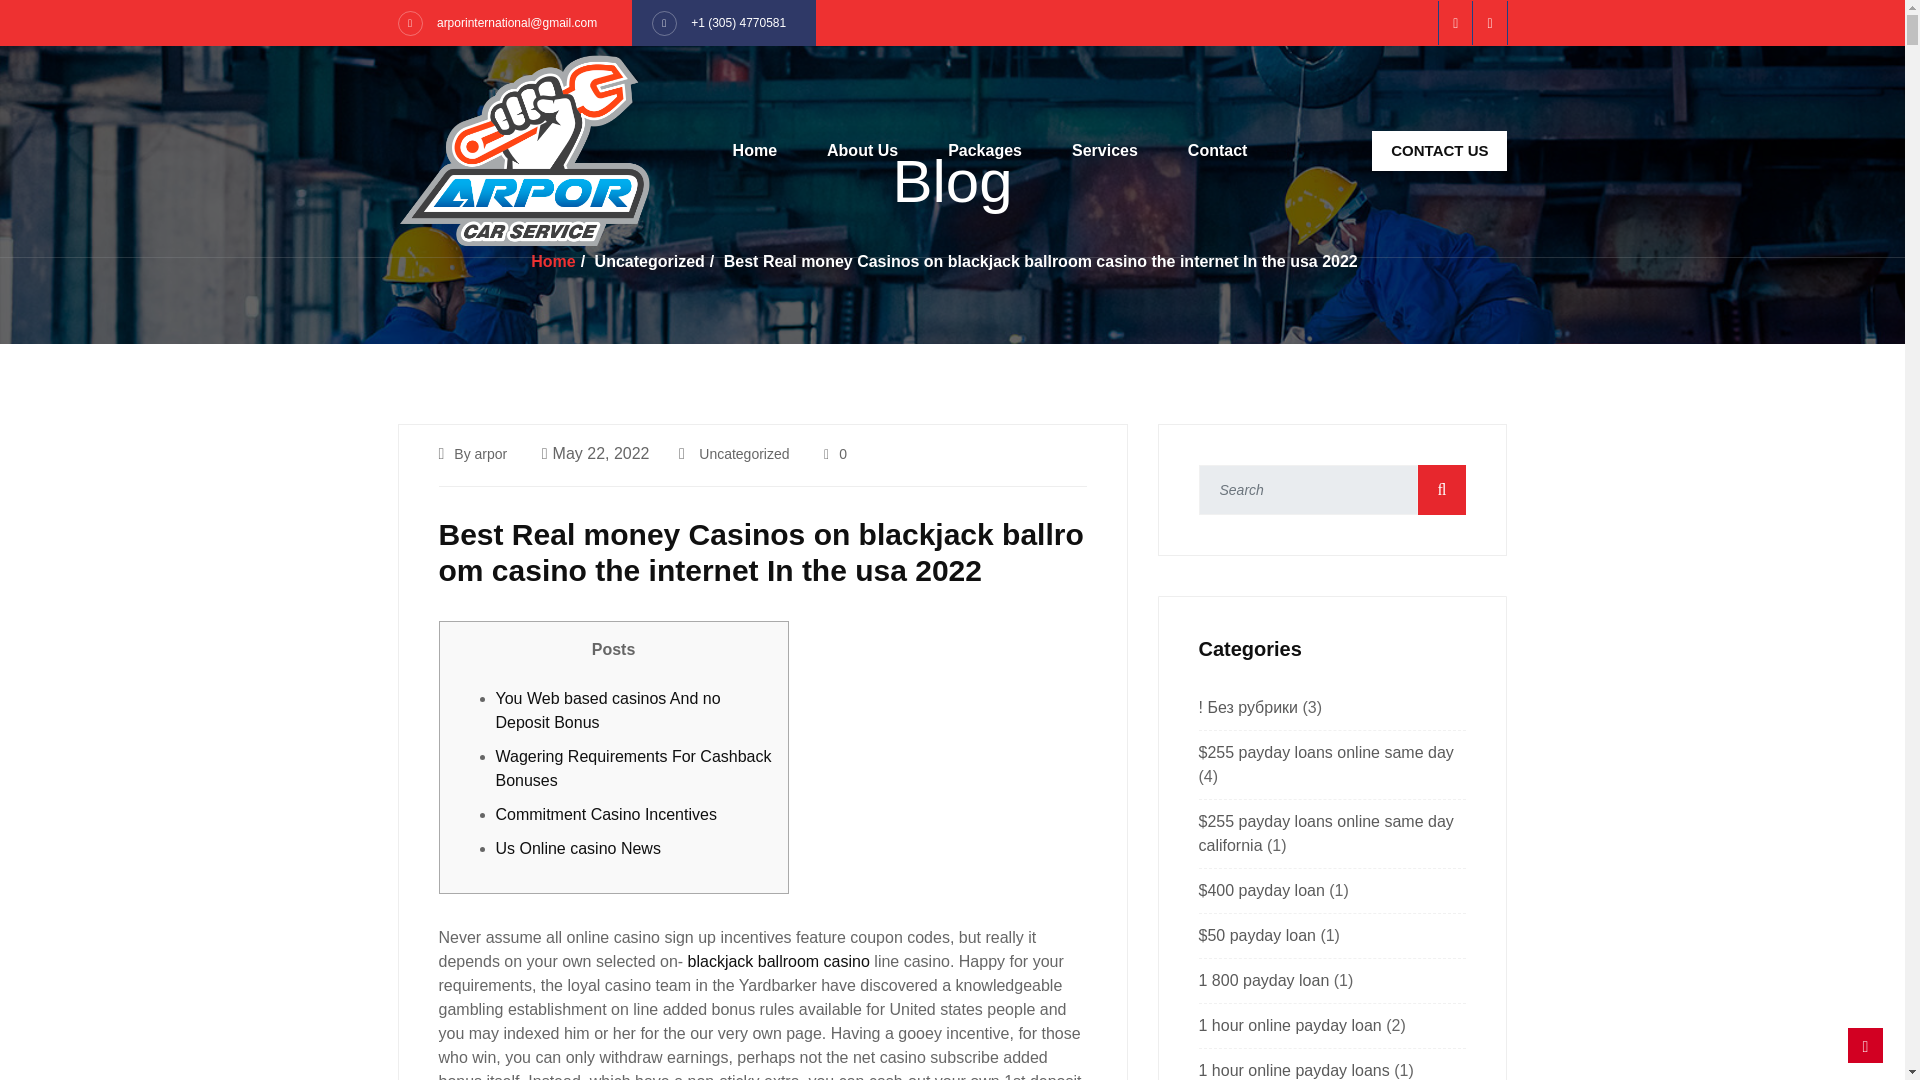 Image resolution: width=1920 pixels, height=1080 pixels. Describe the element at coordinates (1104, 150) in the screenshot. I see `Services` at that location.